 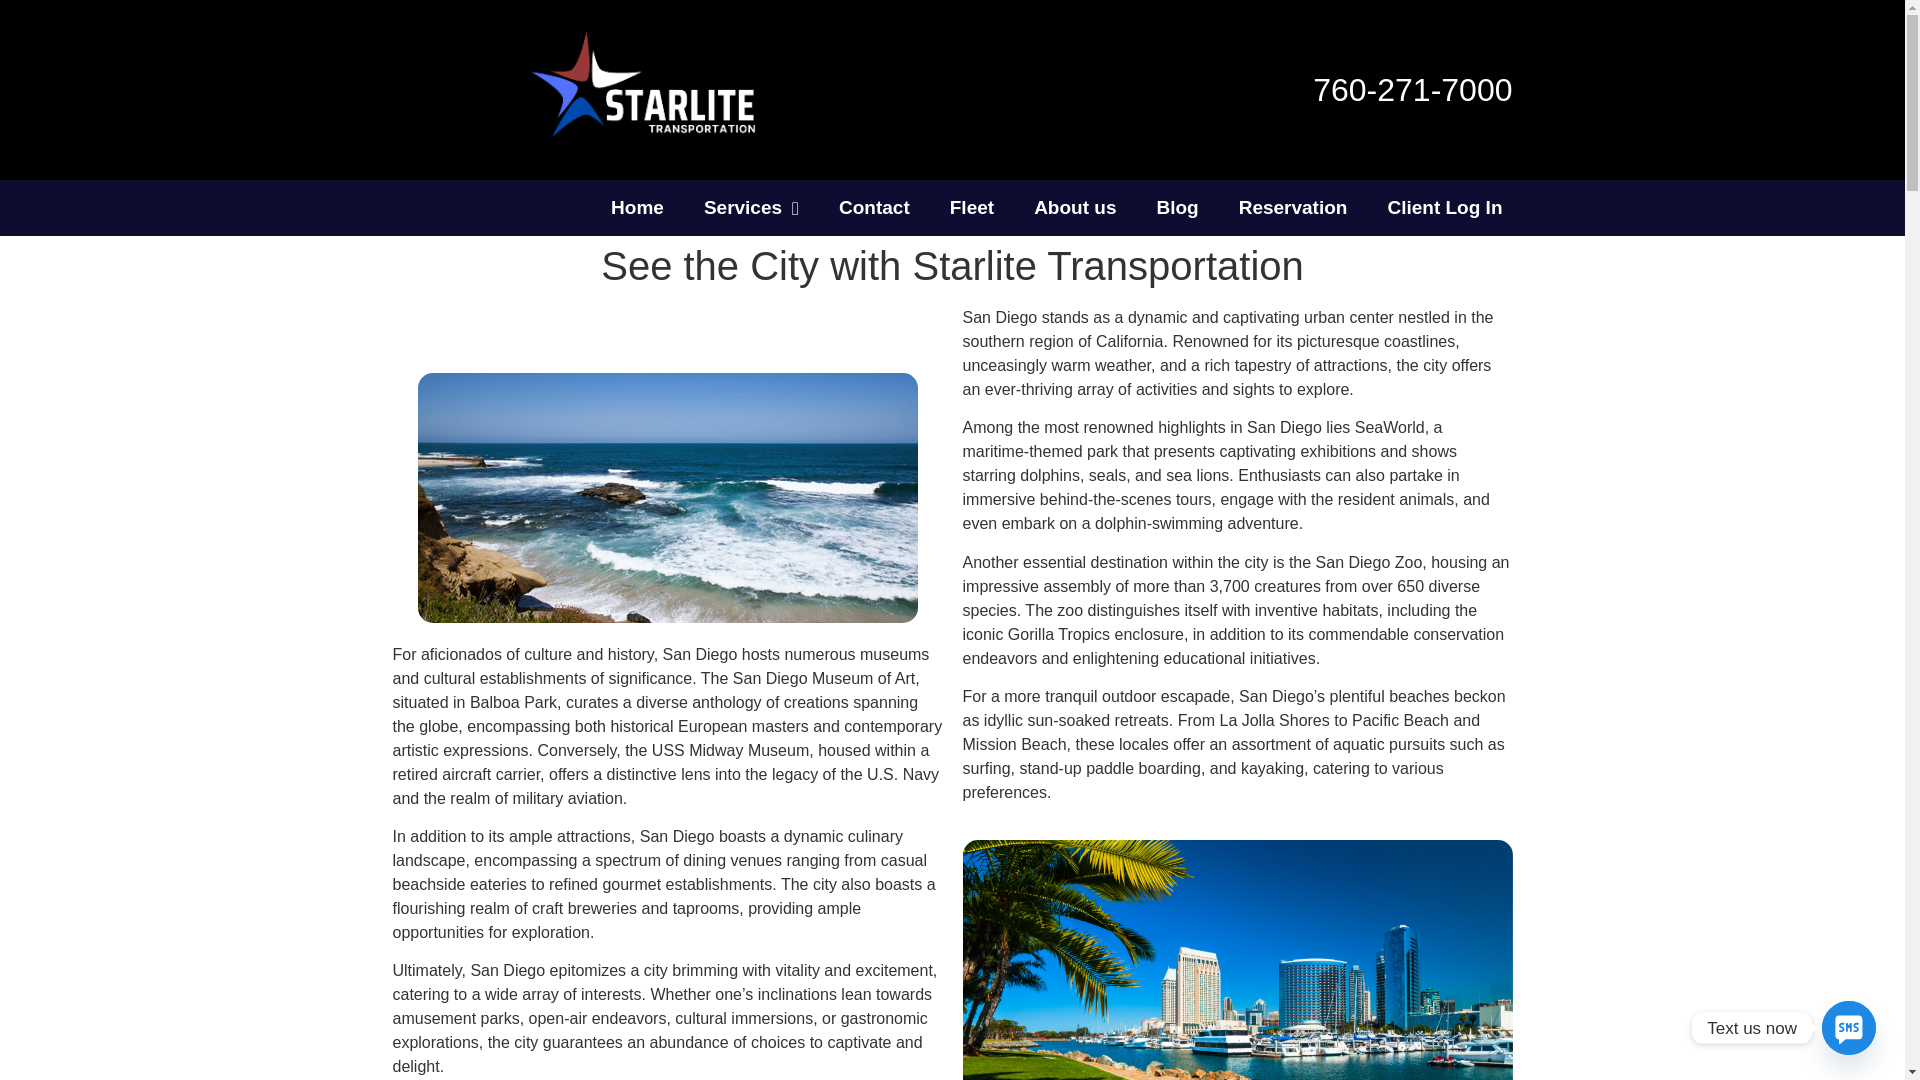 I want to click on About us, so click(x=1074, y=208).